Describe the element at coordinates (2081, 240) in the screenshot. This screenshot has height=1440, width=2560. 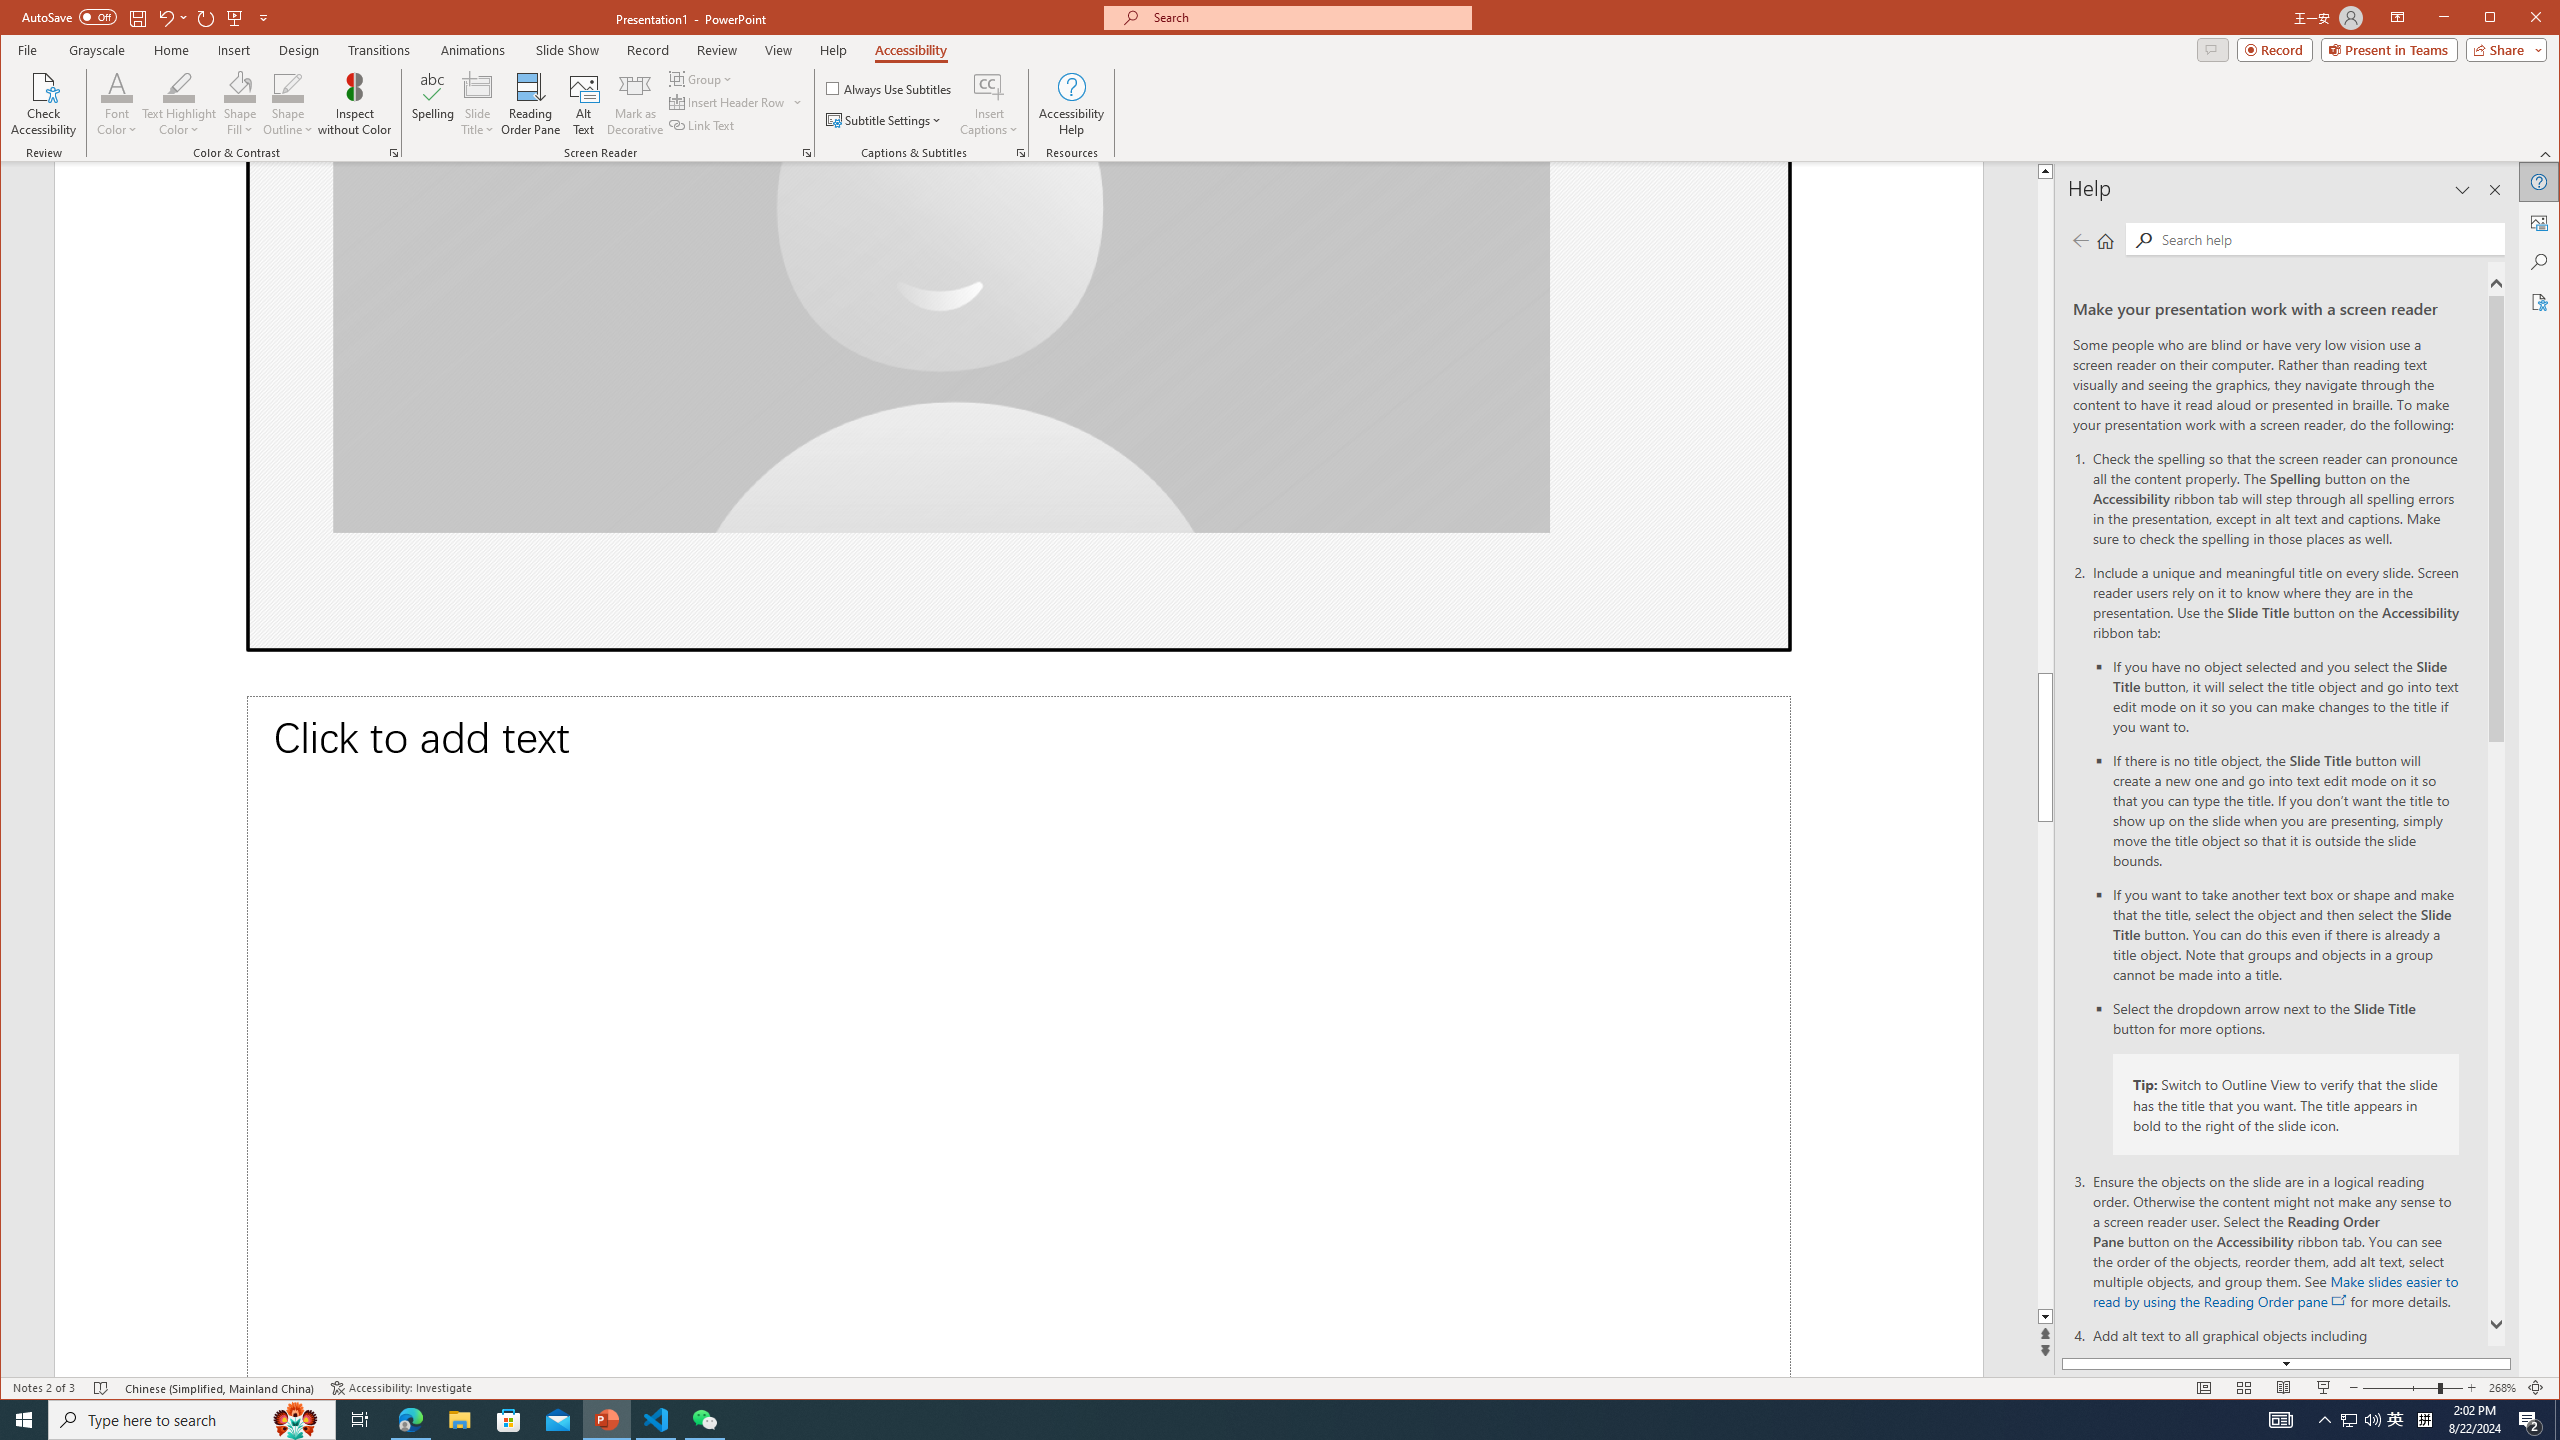
I see `Previous page` at that location.